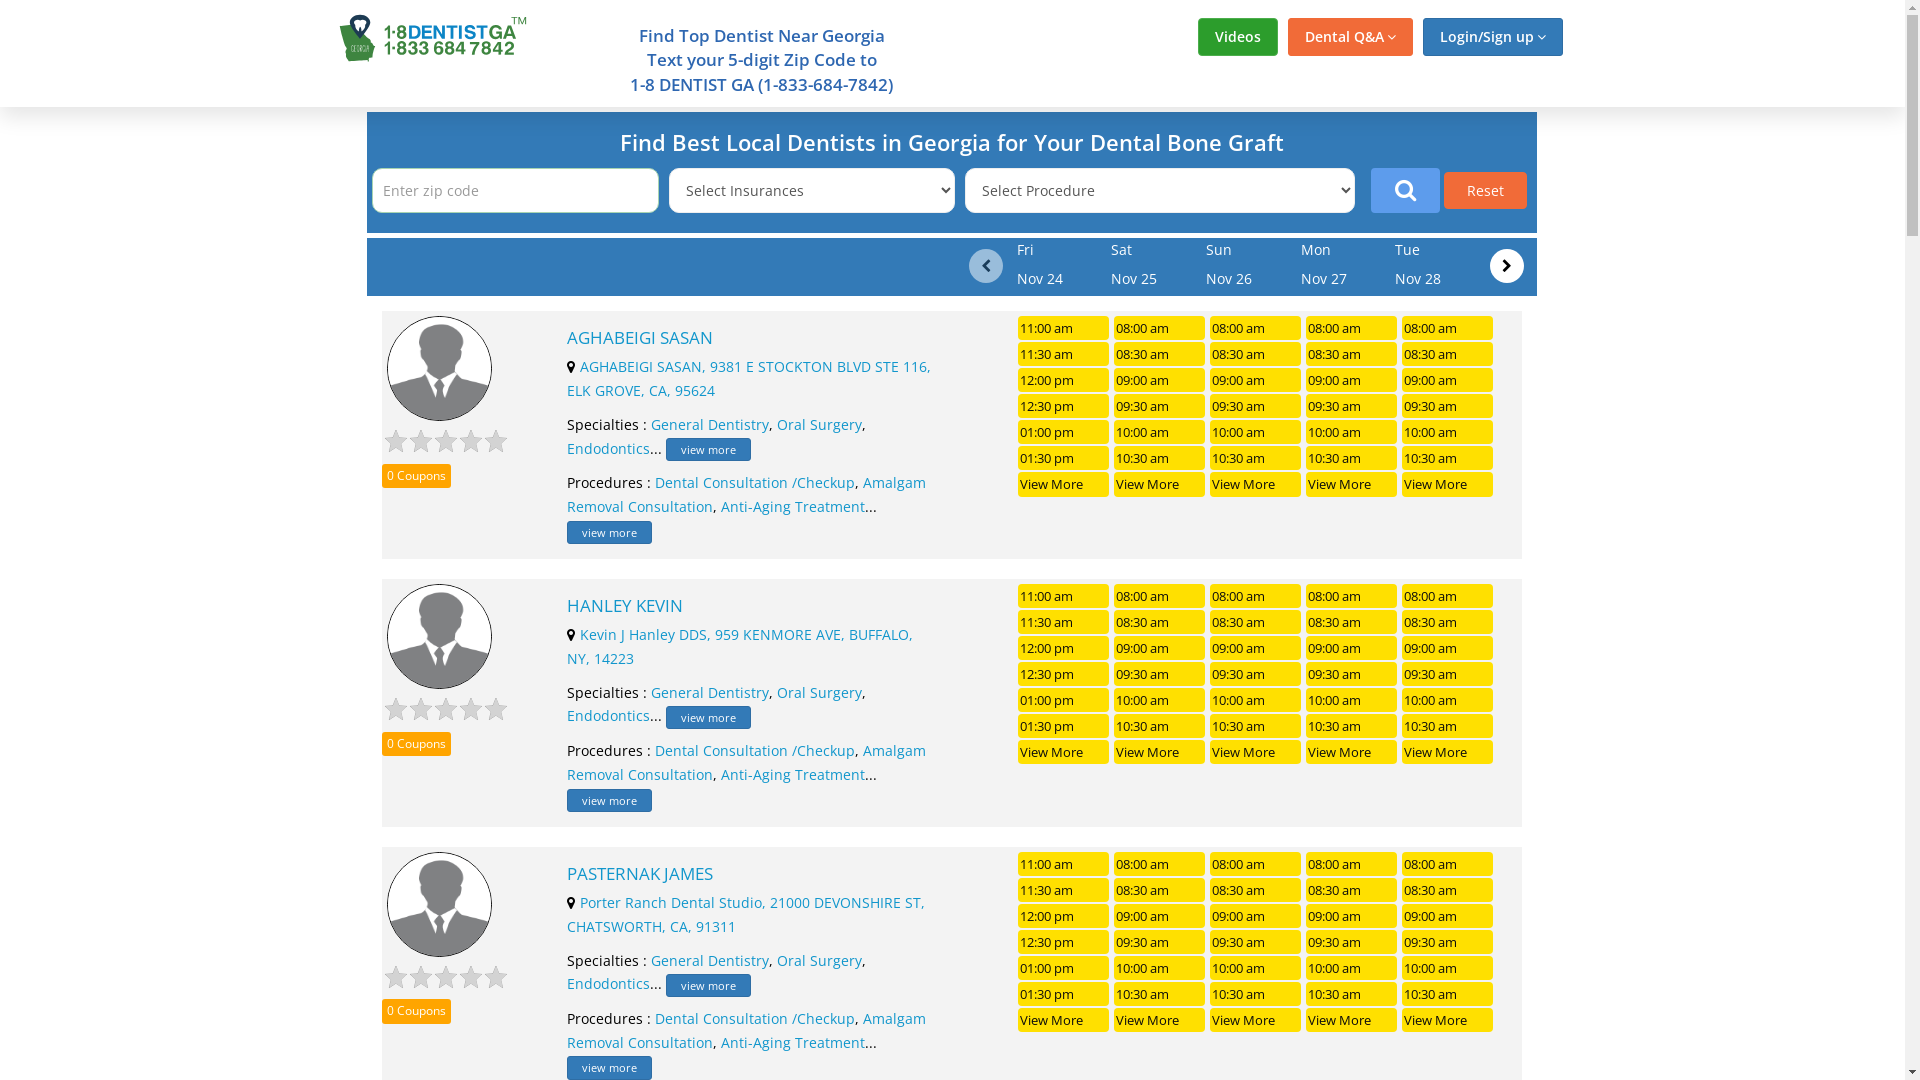  Describe the element at coordinates (1160, 890) in the screenshot. I see `08:30 am` at that location.